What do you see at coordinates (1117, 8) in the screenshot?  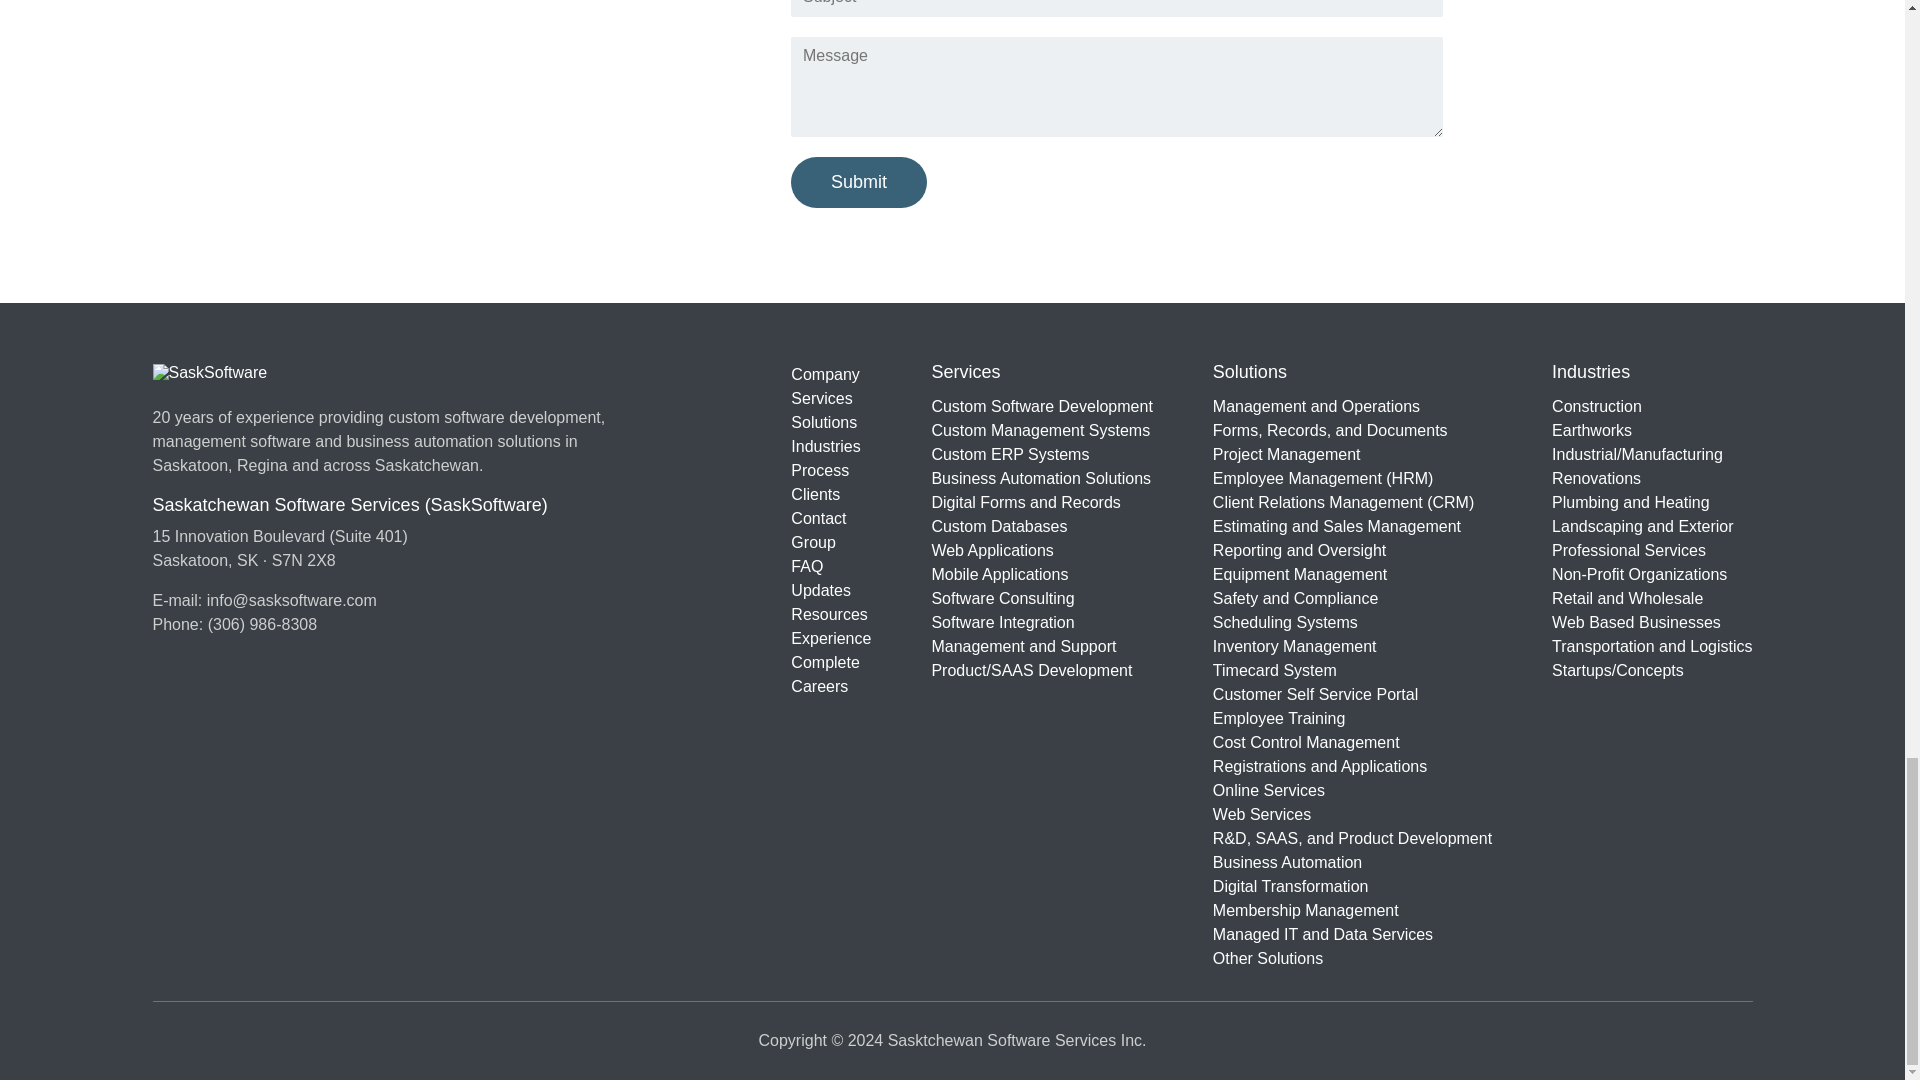 I see `Subject` at bounding box center [1117, 8].